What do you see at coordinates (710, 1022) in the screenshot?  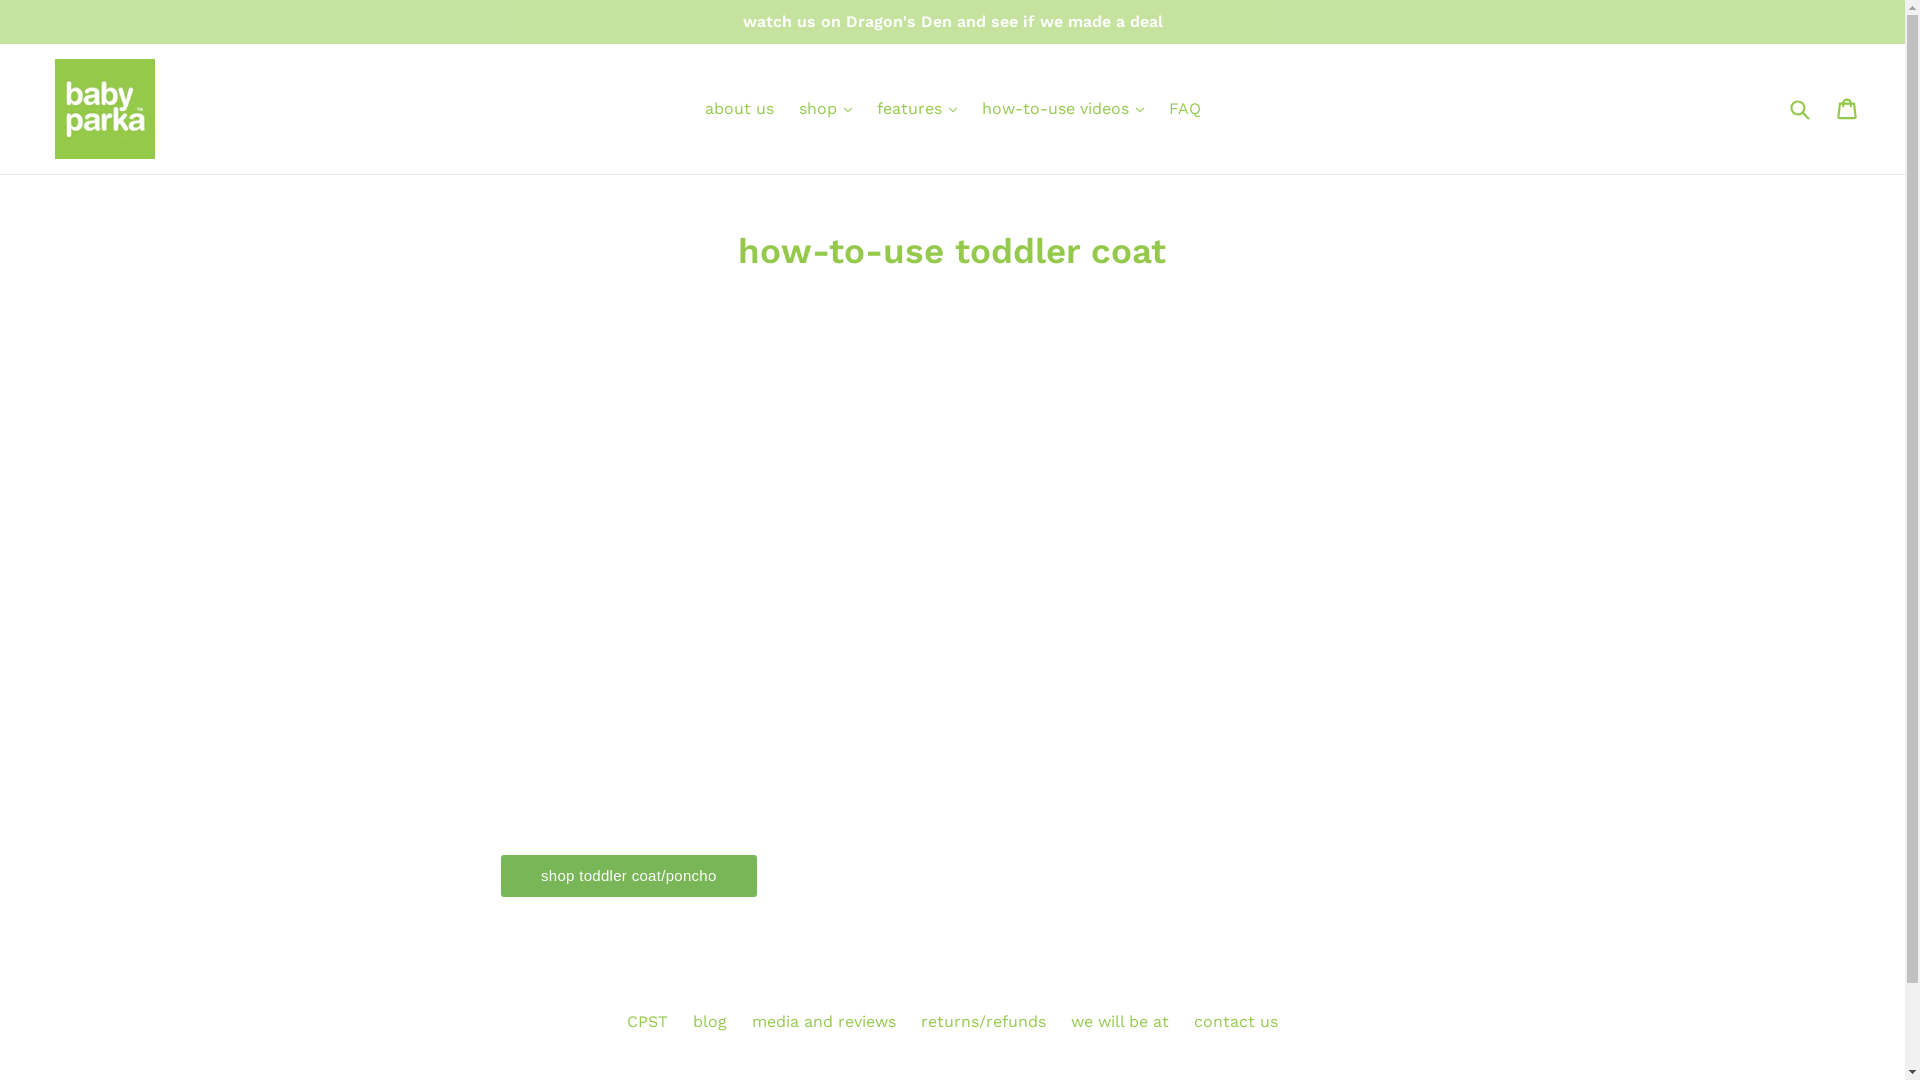 I see `blog` at bounding box center [710, 1022].